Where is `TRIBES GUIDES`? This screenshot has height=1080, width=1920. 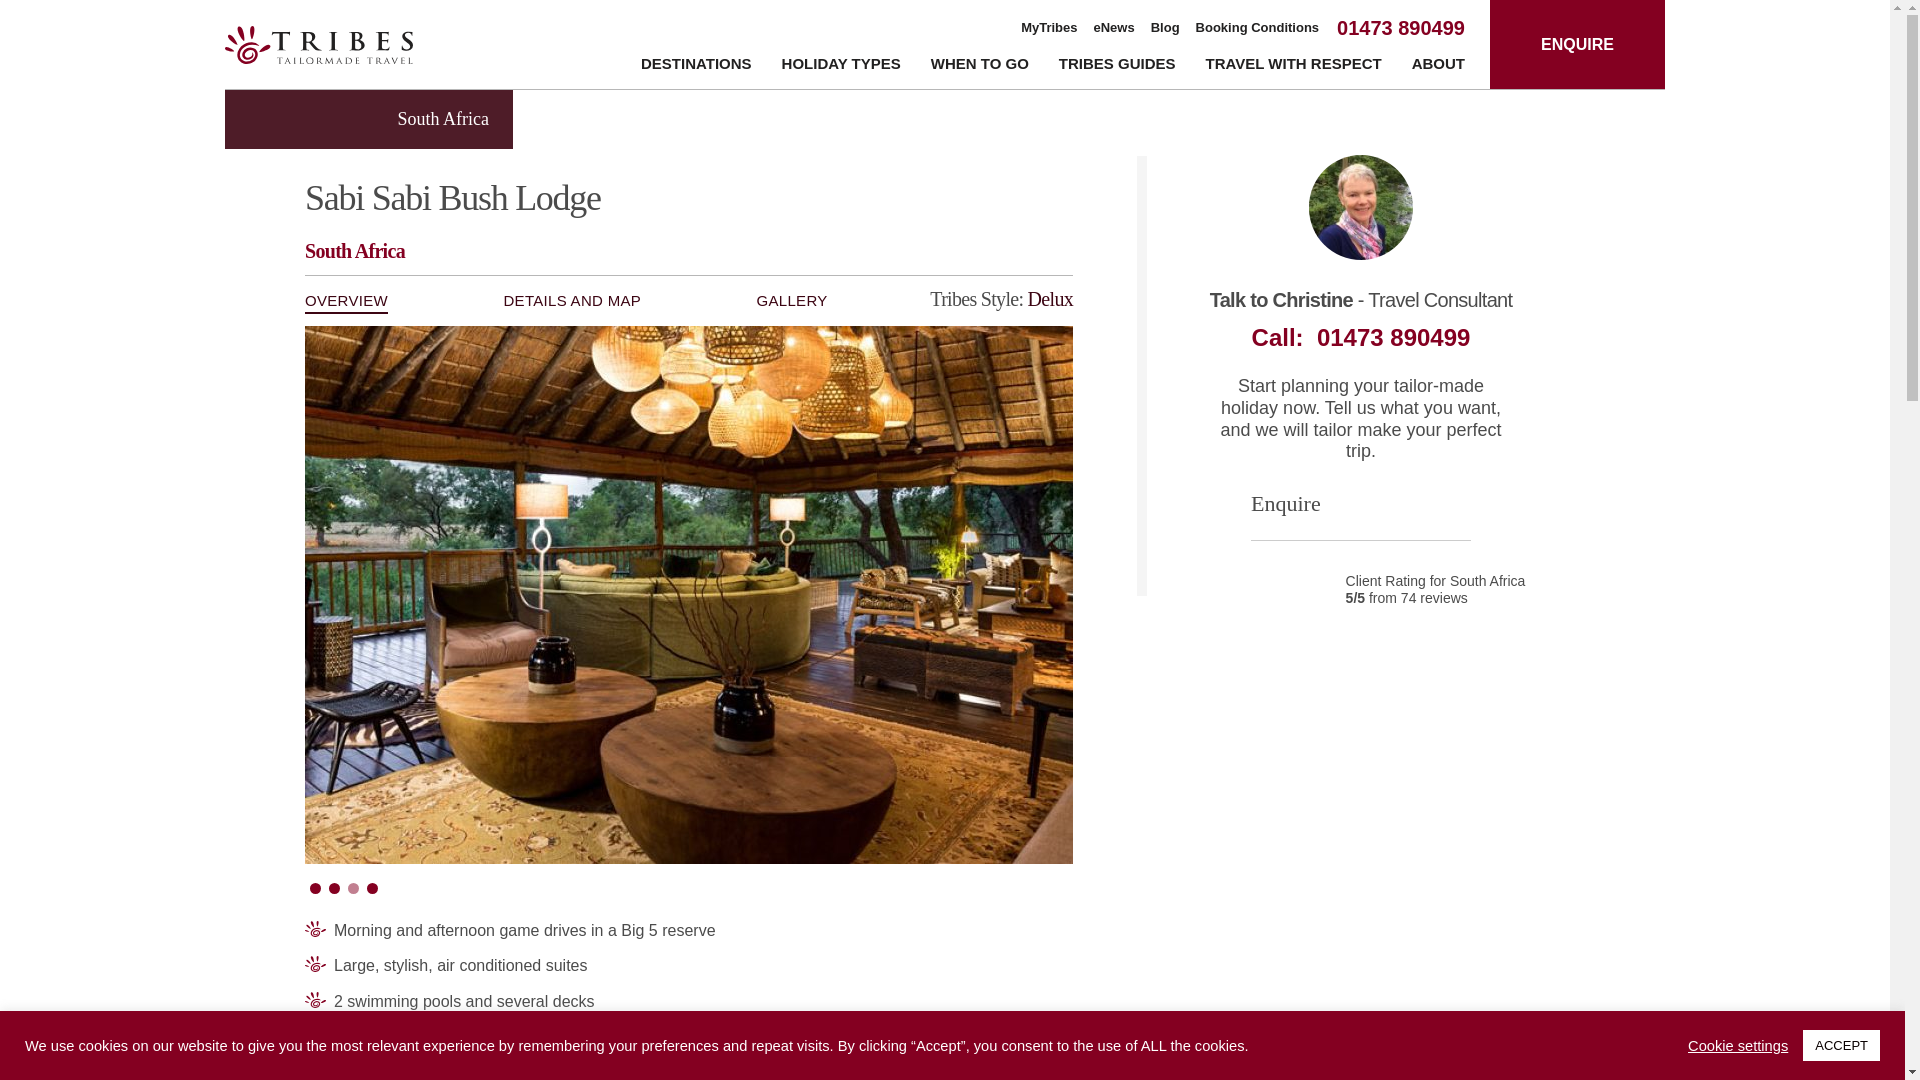 TRIBES GUIDES is located at coordinates (1117, 67).